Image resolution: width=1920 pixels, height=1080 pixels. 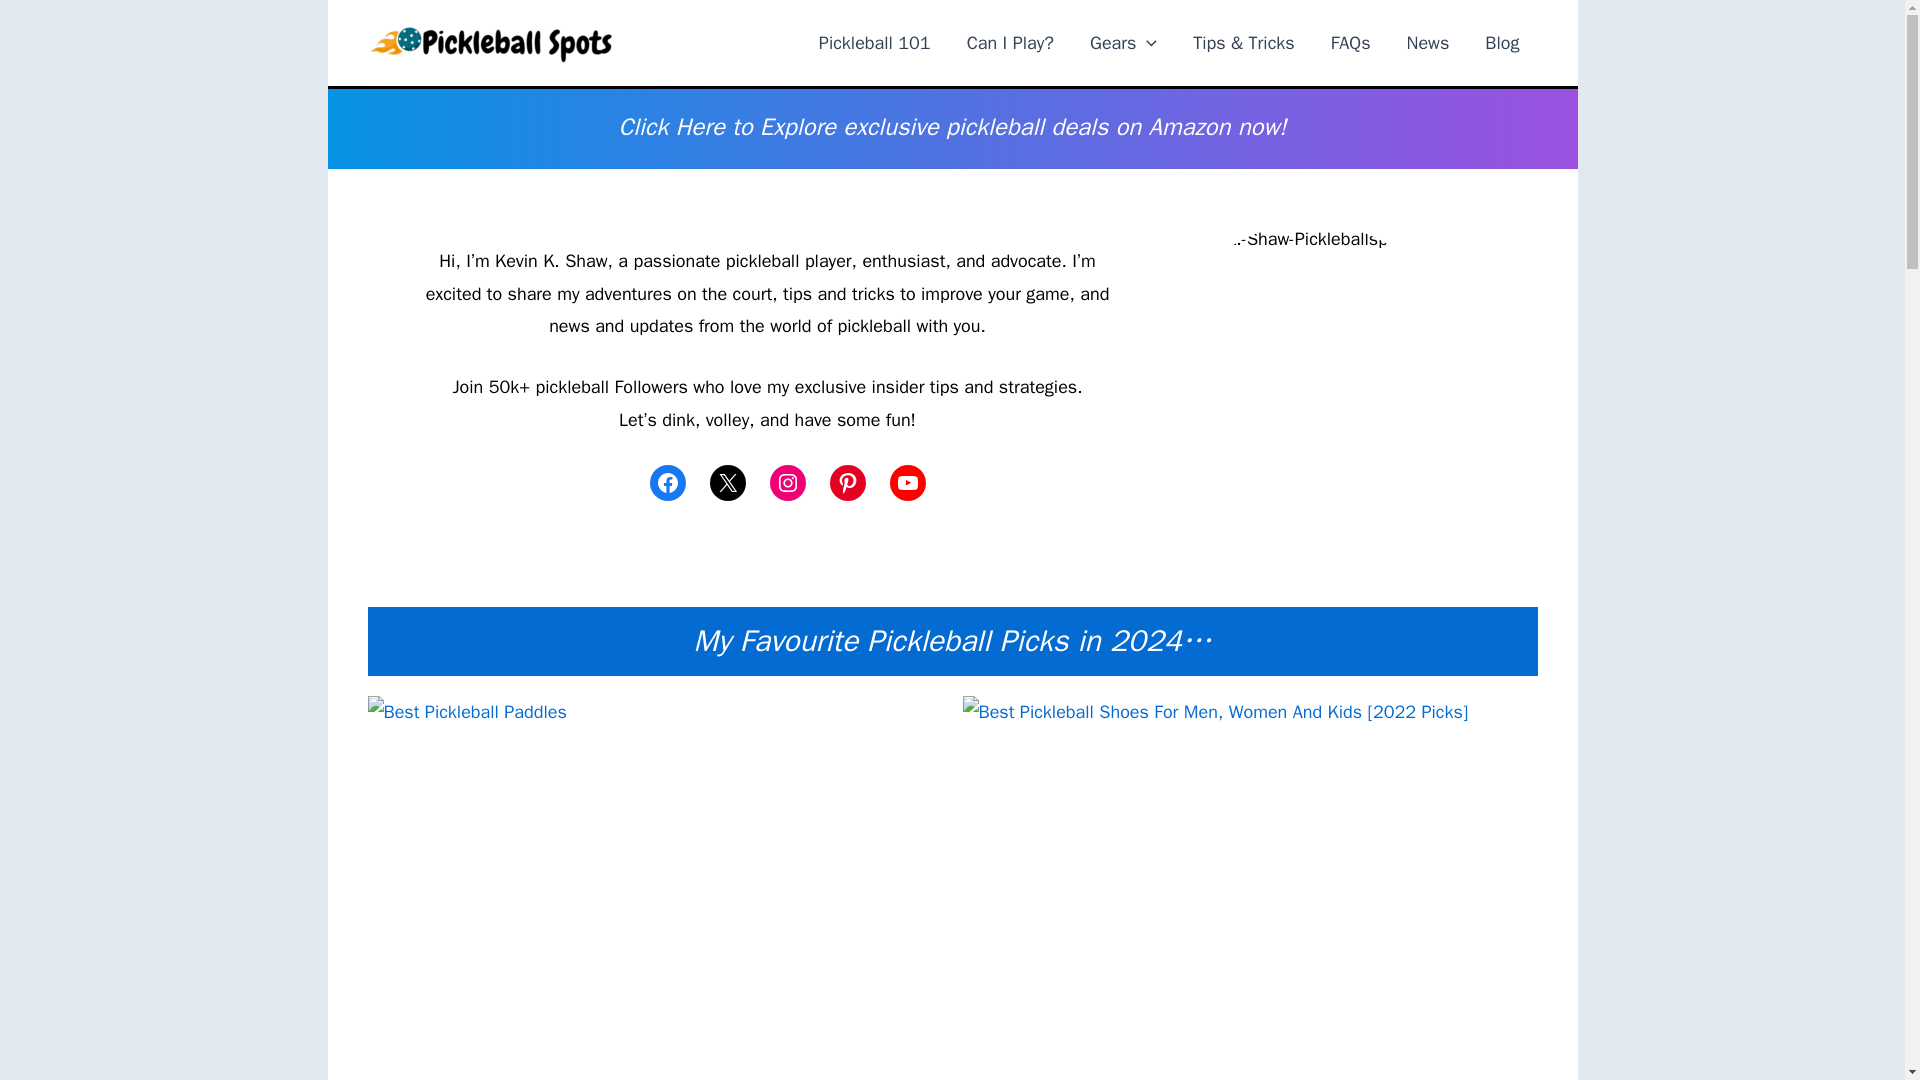 I want to click on YouTube, so click(x=908, y=483).